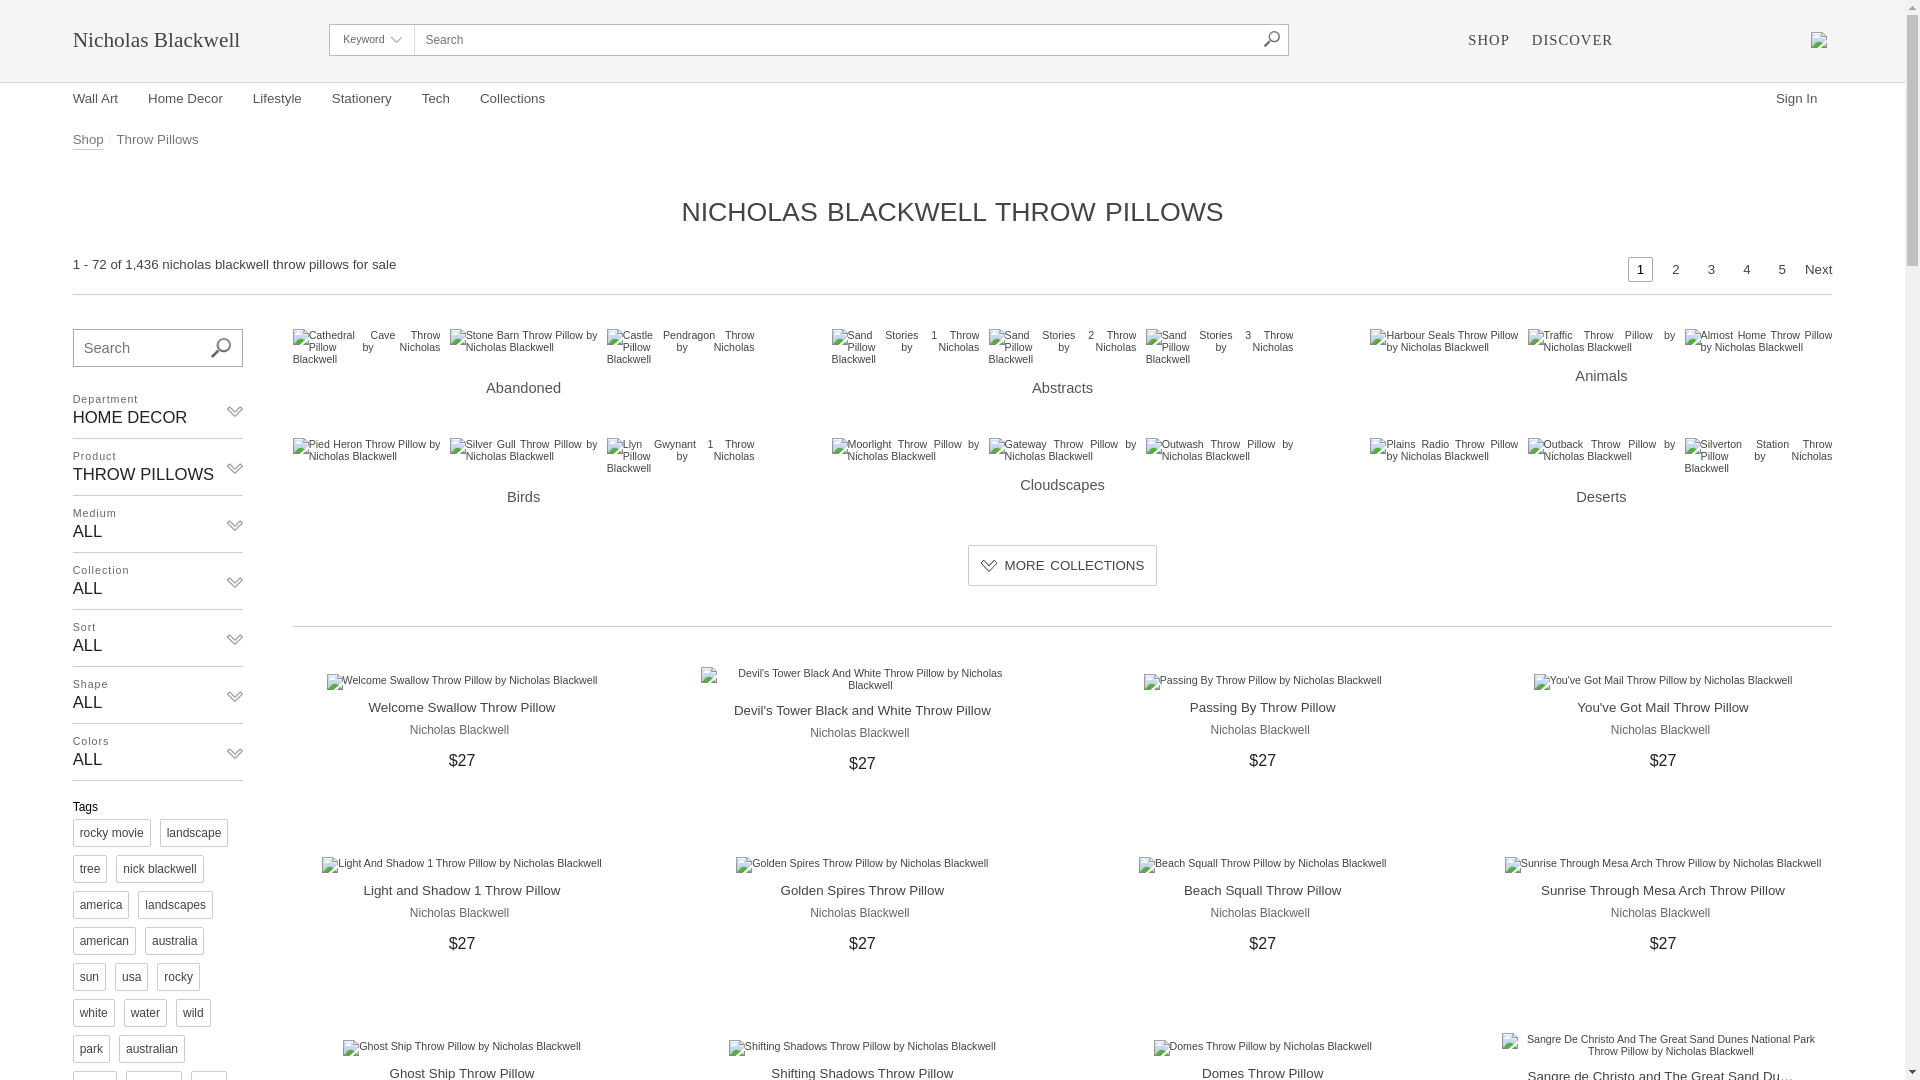  Describe the element at coordinates (862, 732) in the screenshot. I see `Nicholas Blackwell` at that location.